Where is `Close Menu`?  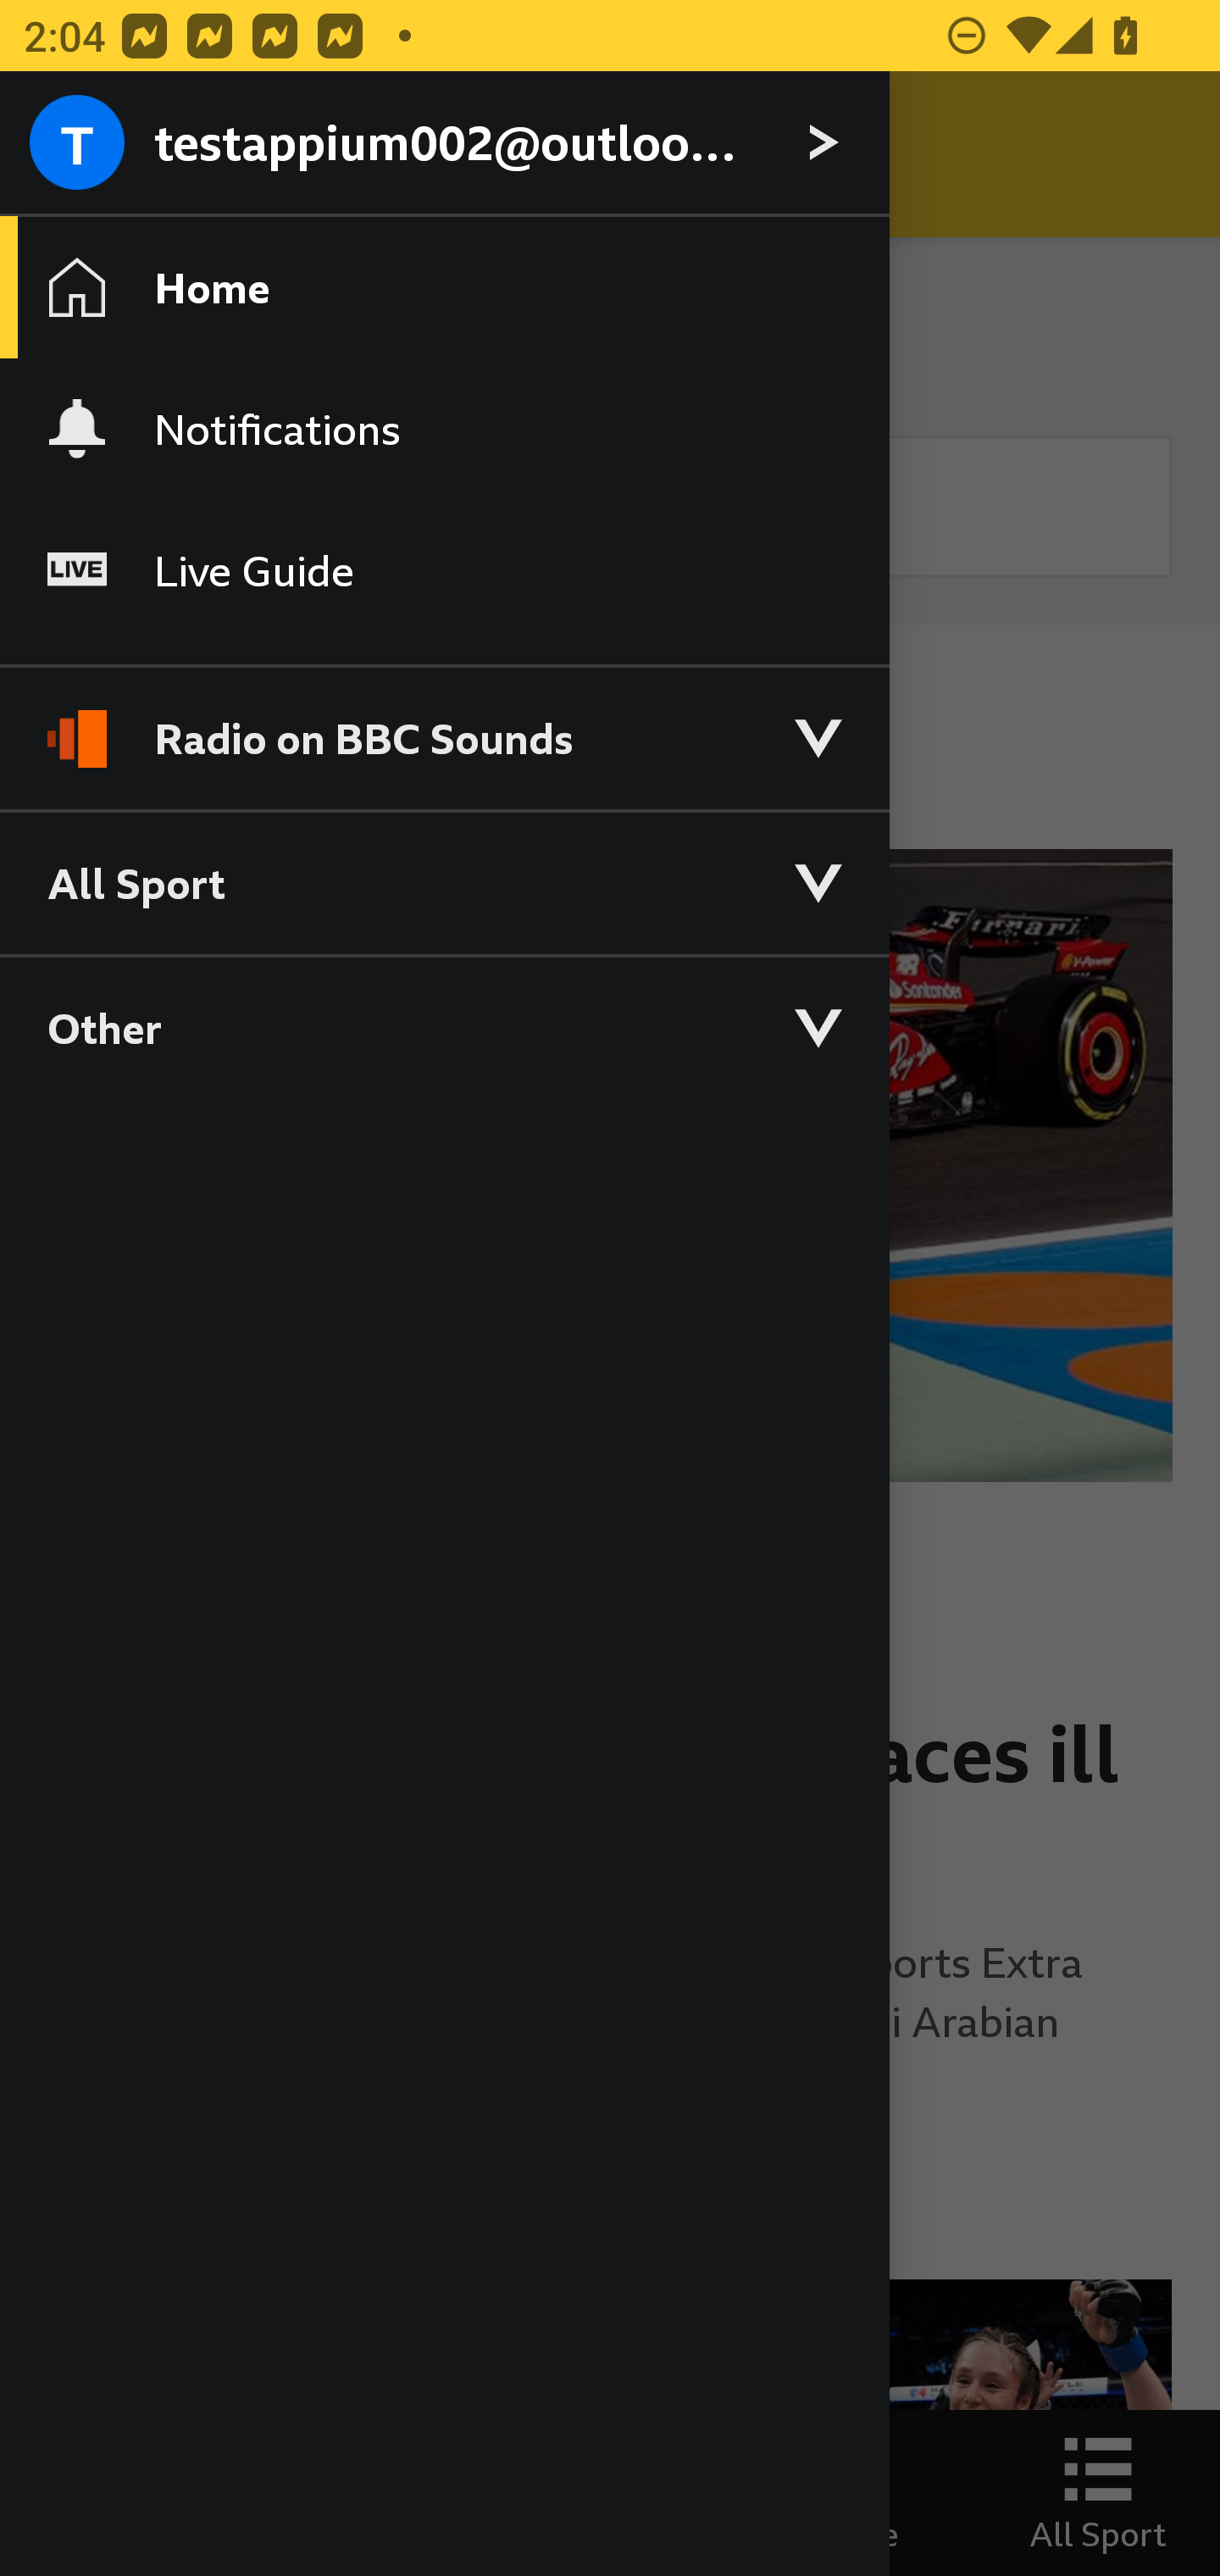
Close Menu is located at coordinates (83, 154).